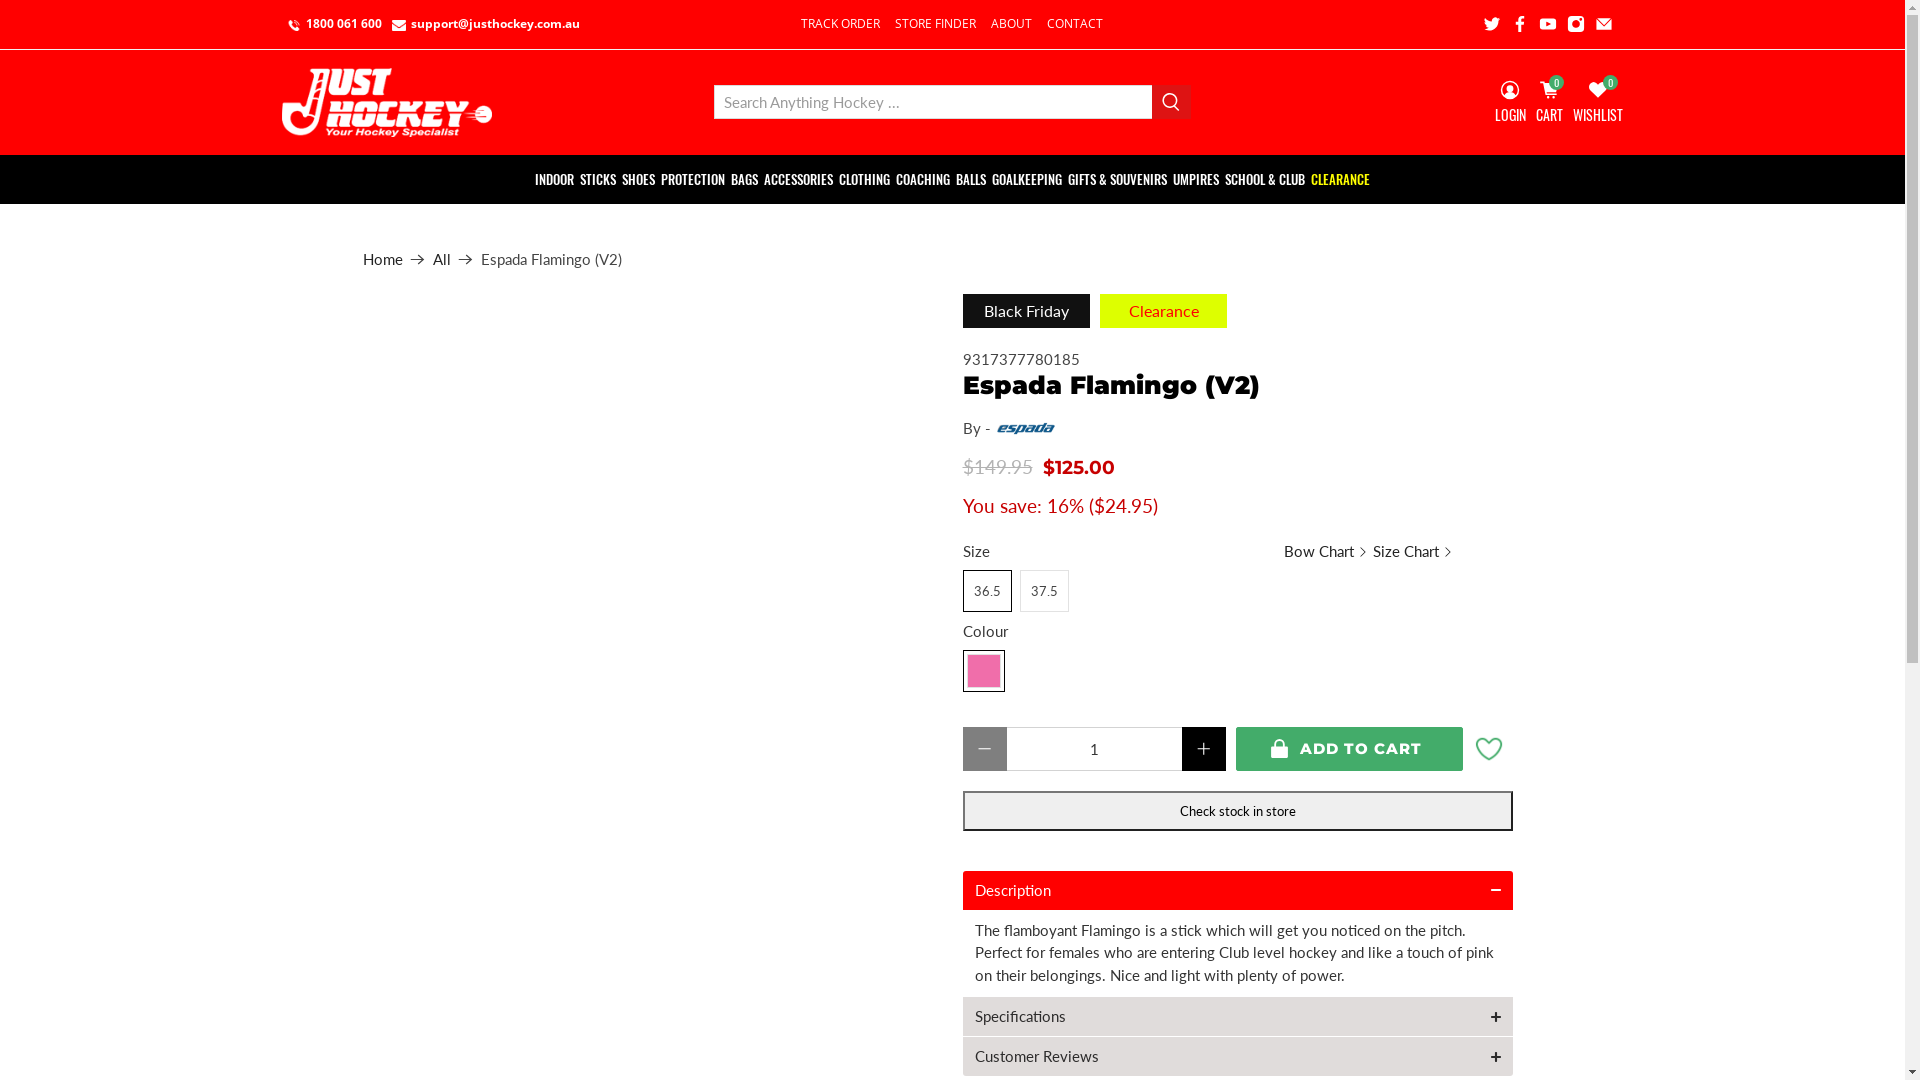 The image size is (1920, 1080). What do you see at coordinates (1576, 24) in the screenshot?
I see `Just Hockey on Instagram` at bounding box center [1576, 24].